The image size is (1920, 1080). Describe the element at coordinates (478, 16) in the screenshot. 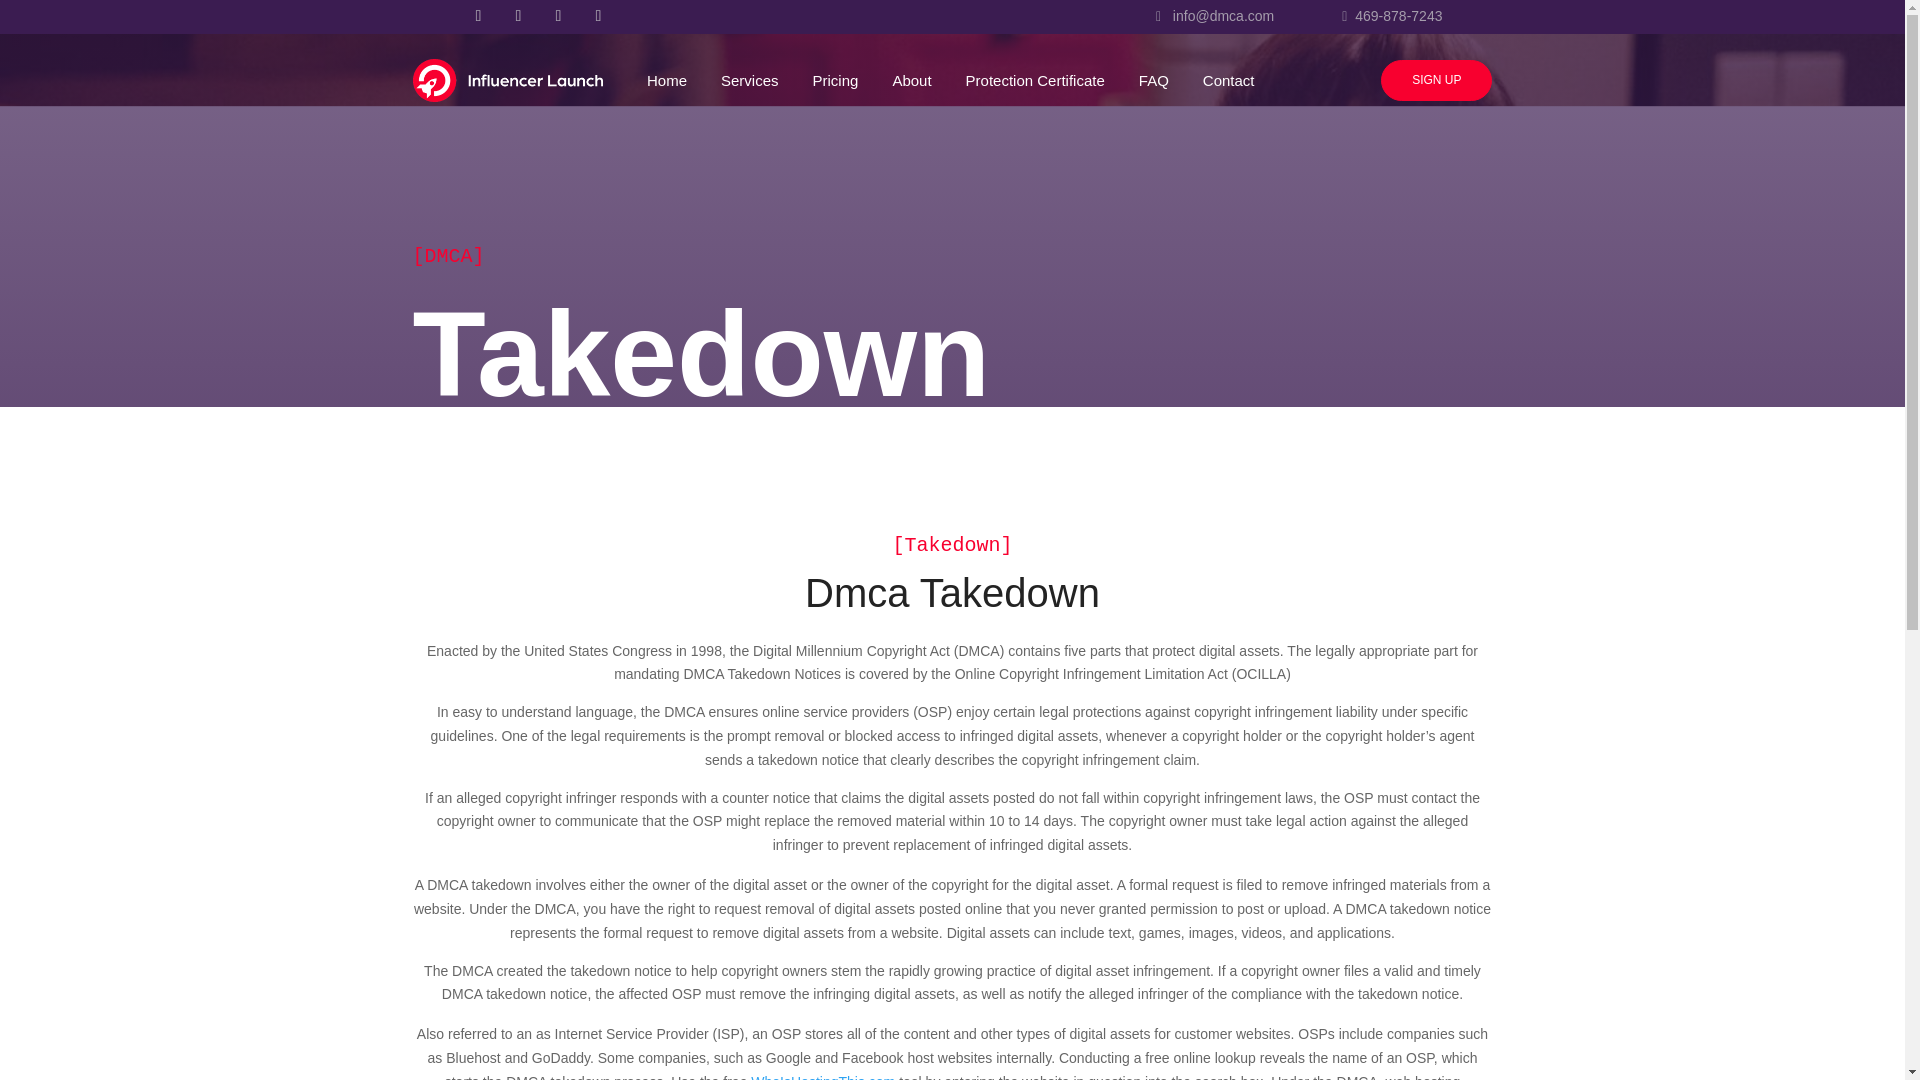

I see `Follow on Facebook` at that location.